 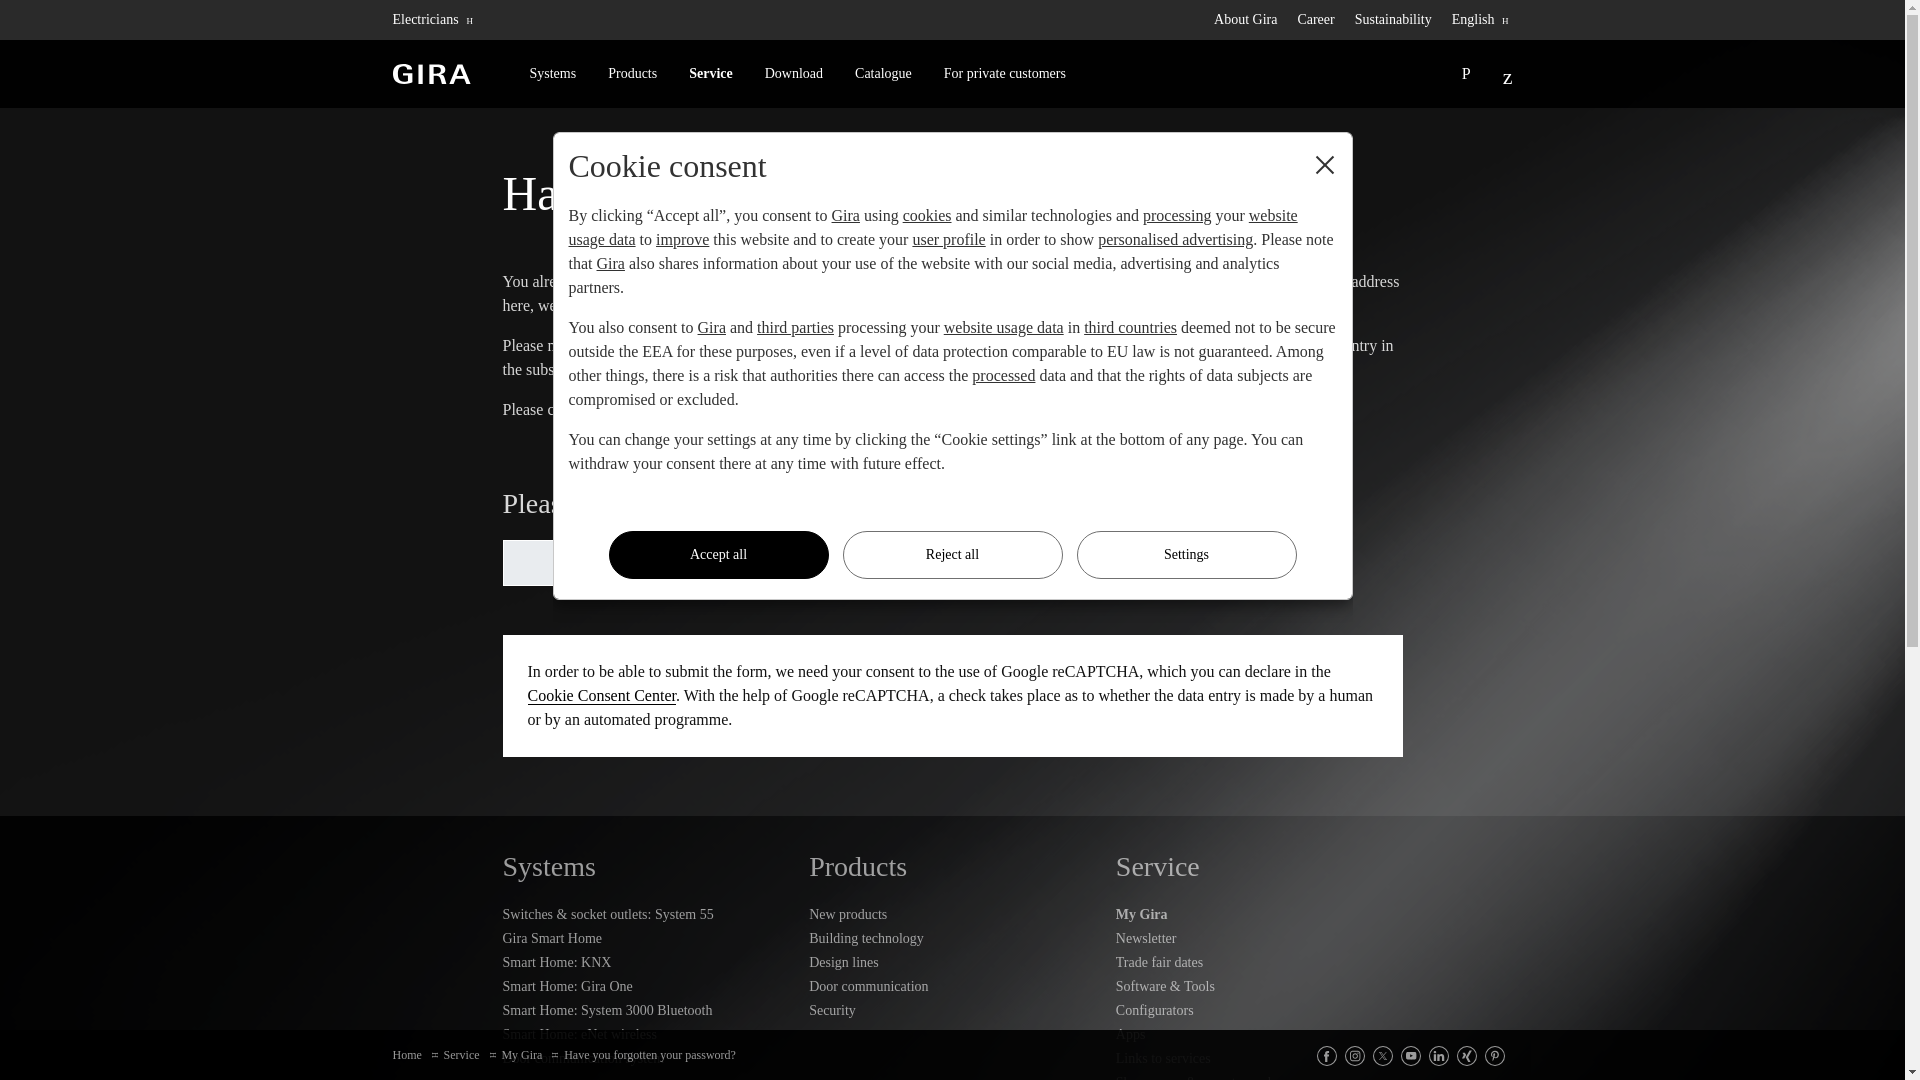 I want to click on Career, so click(x=1325, y=20).